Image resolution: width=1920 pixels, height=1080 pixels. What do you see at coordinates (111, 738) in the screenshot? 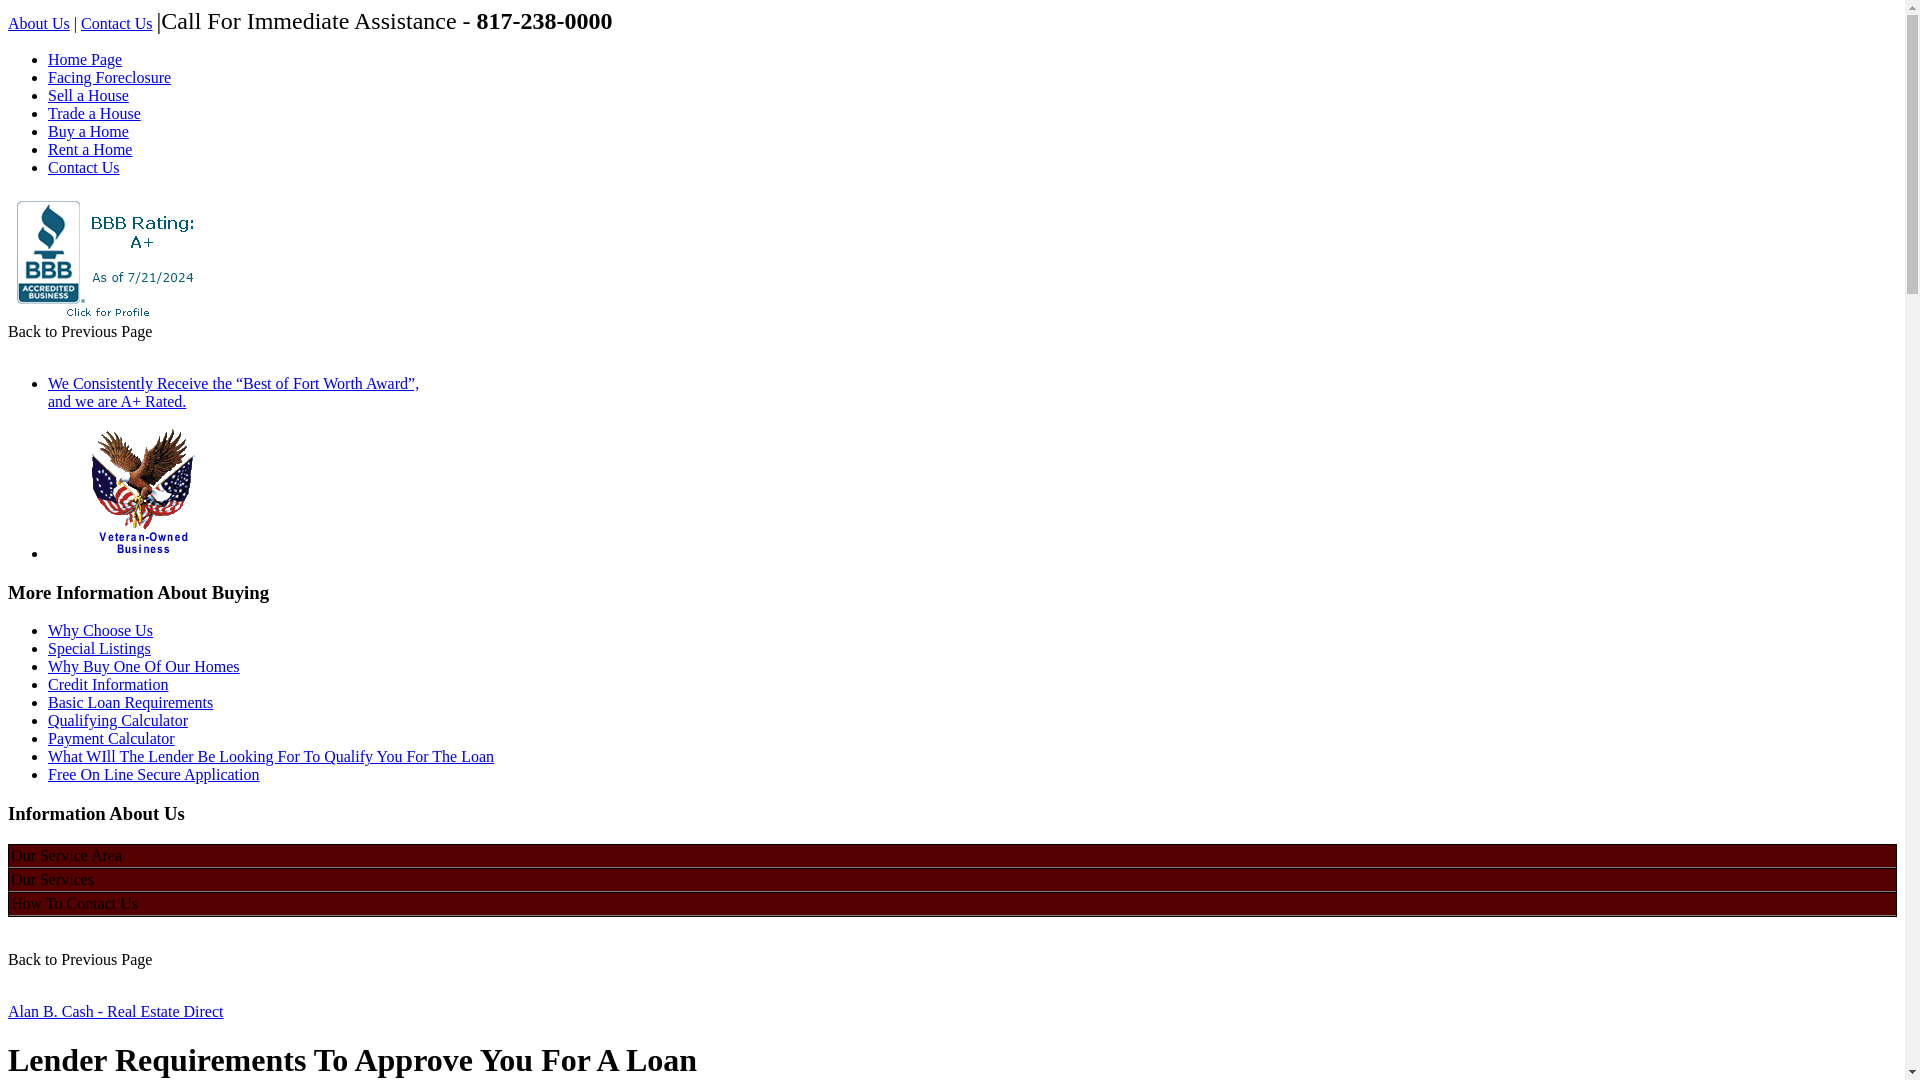
I see `Payment Calculator` at bounding box center [111, 738].